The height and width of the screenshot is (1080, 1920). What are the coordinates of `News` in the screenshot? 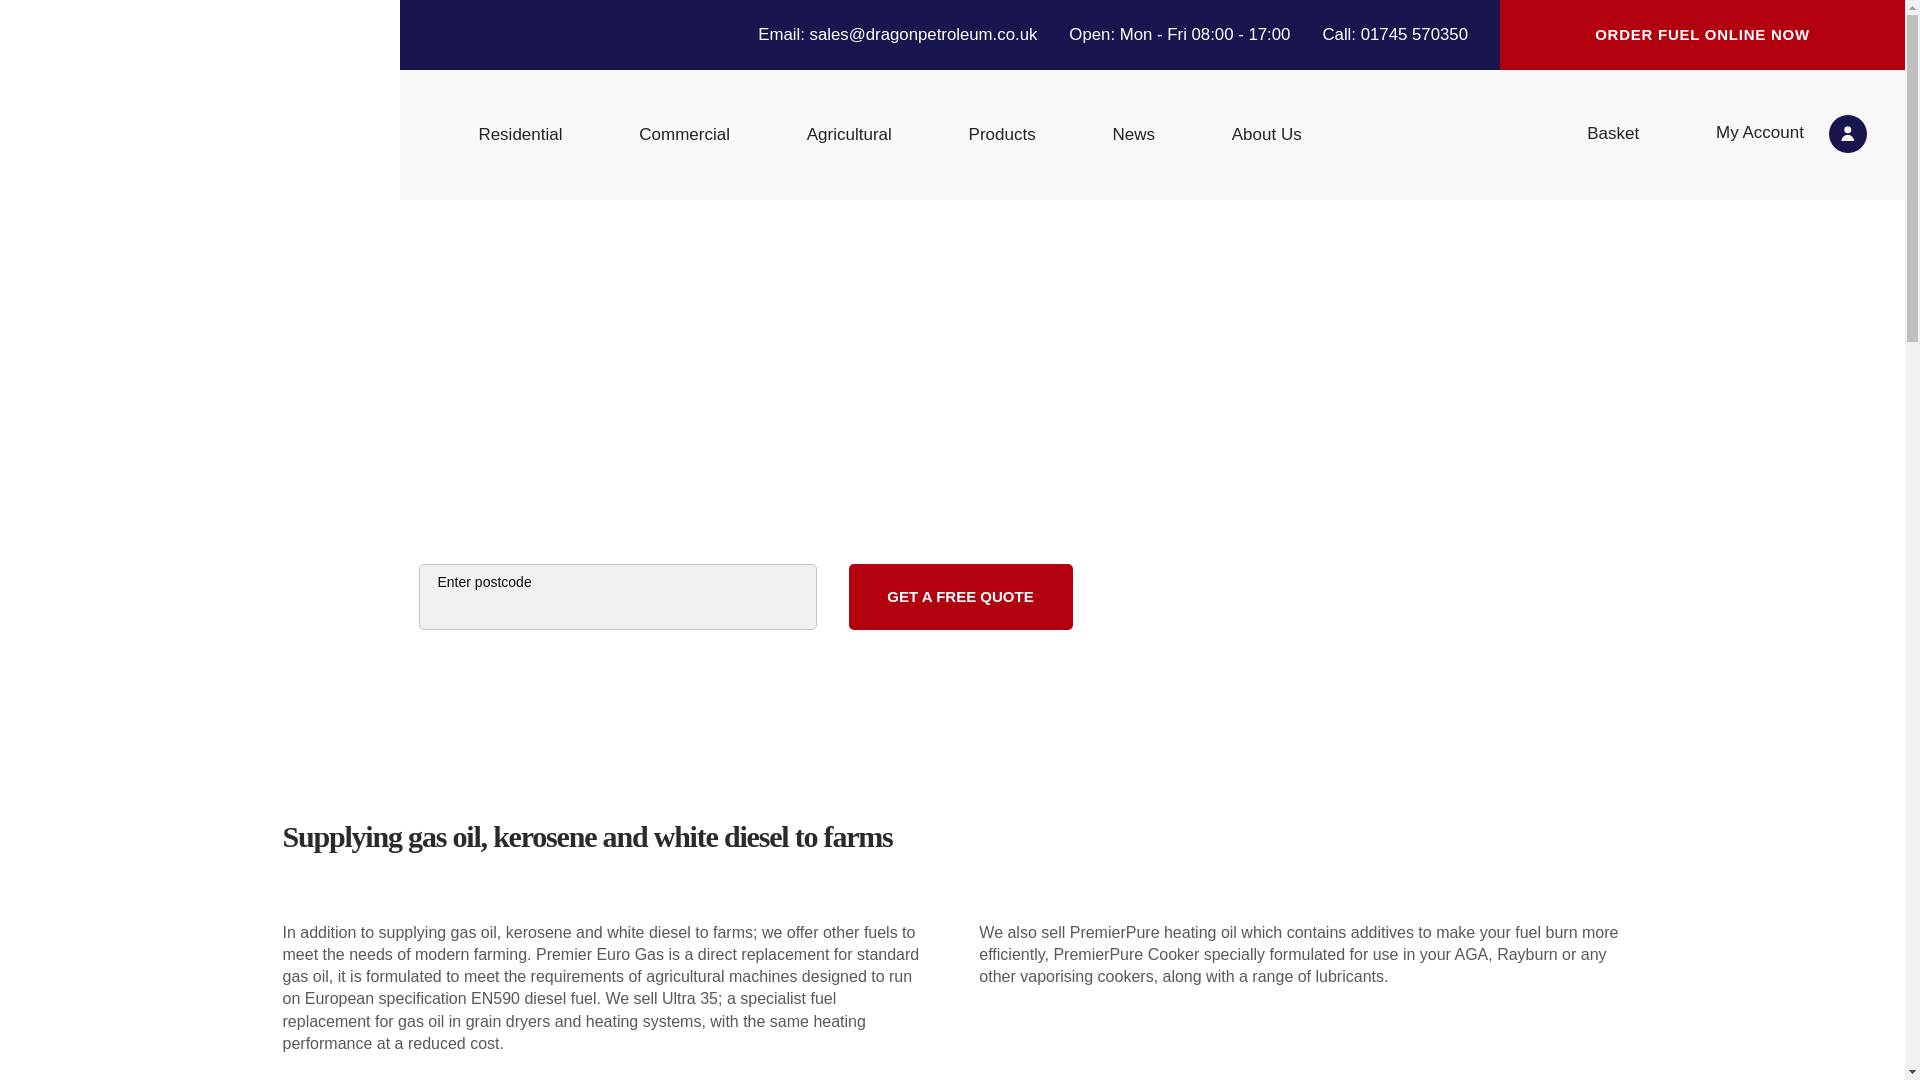 It's located at (1133, 134).